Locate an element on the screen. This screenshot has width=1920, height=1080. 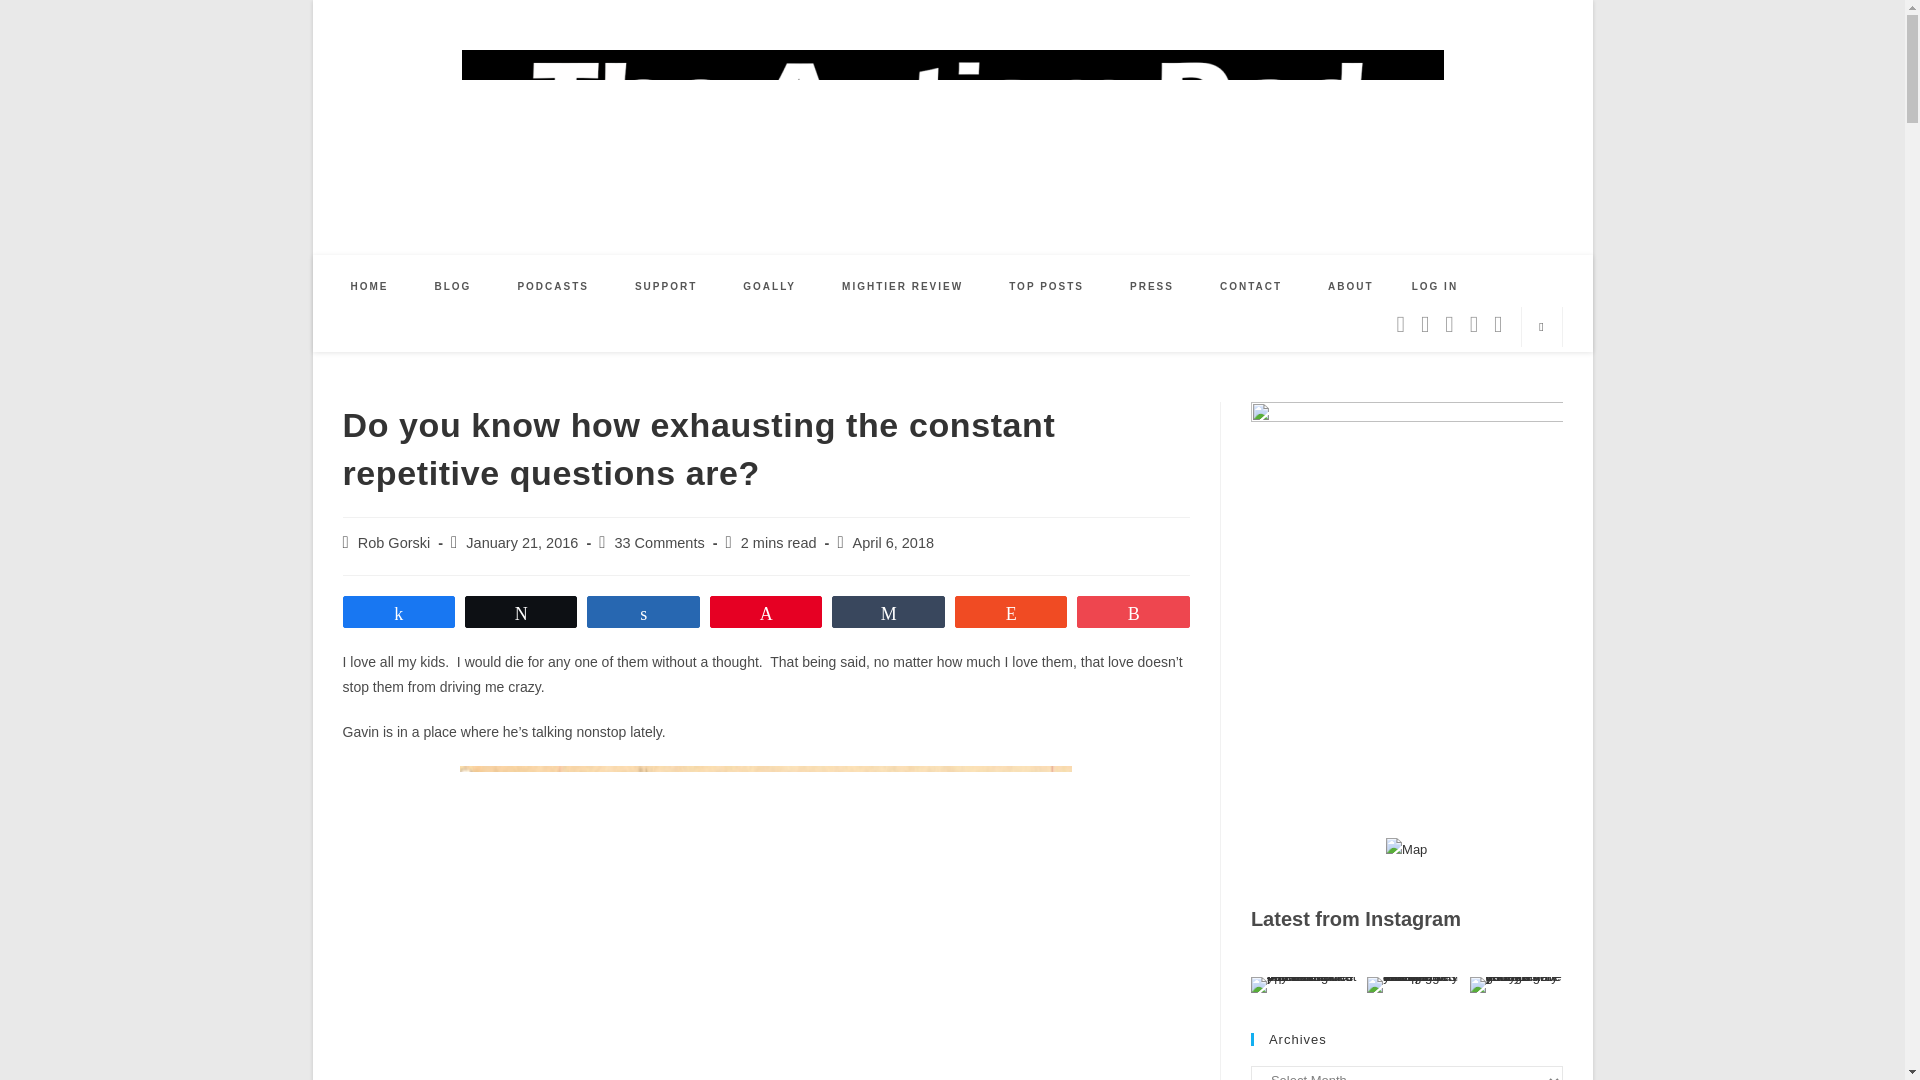
MIGHTIER REVIEW is located at coordinates (902, 286).